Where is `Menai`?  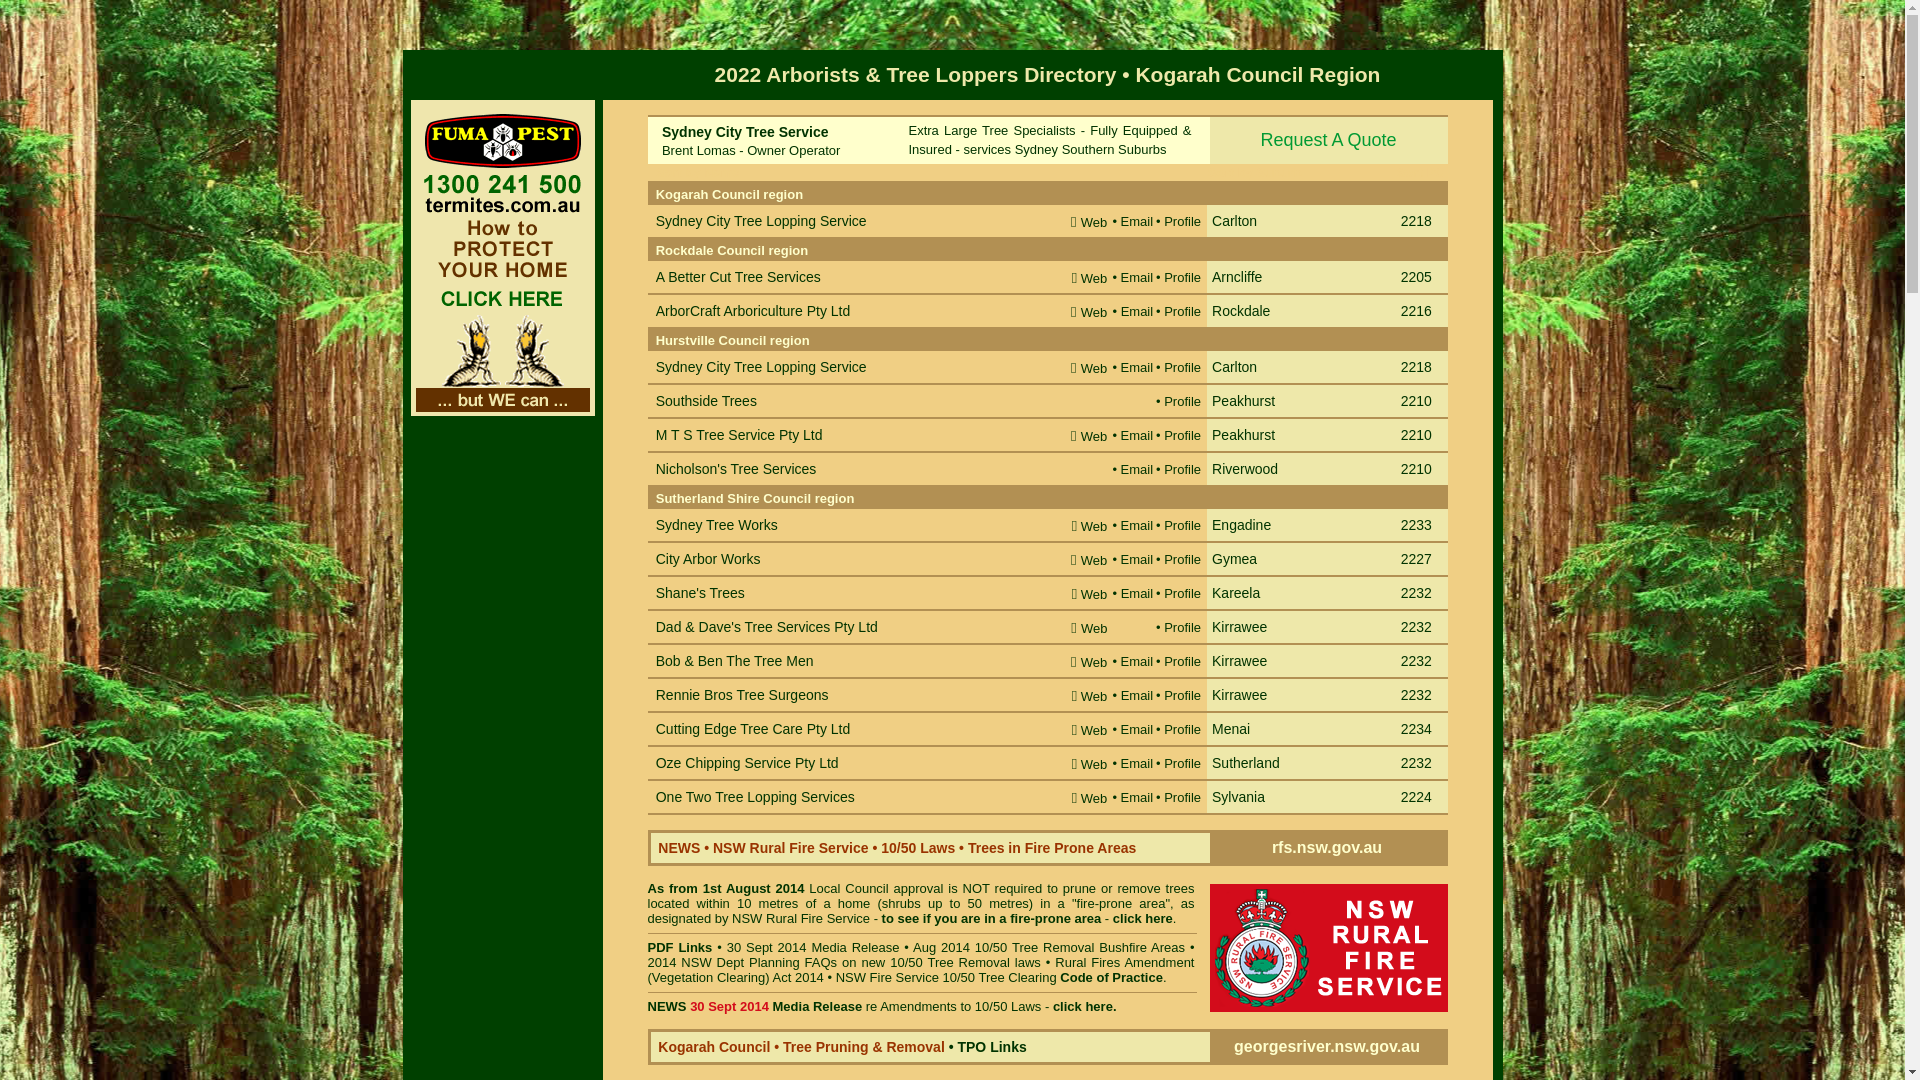 Menai is located at coordinates (1231, 730).